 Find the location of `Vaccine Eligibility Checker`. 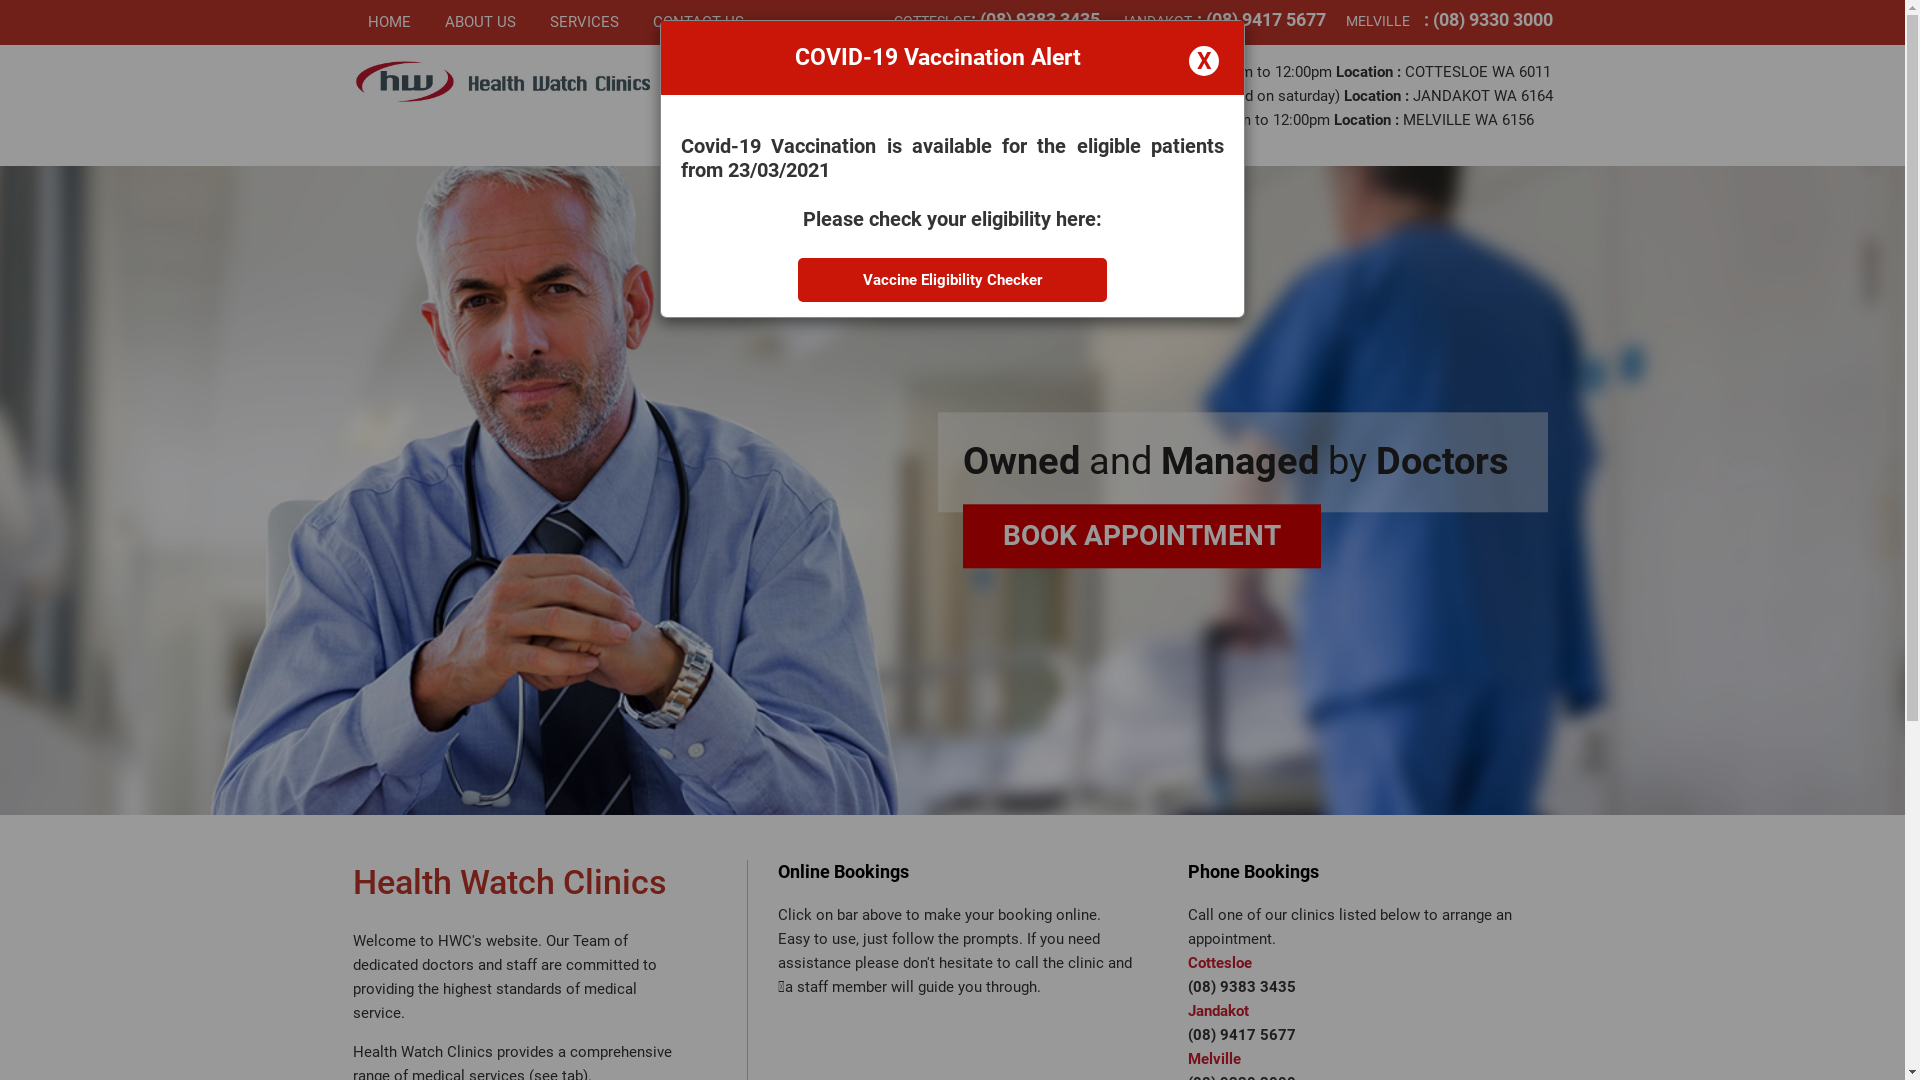

Vaccine Eligibility Checker is located at coordinates (952, 280).